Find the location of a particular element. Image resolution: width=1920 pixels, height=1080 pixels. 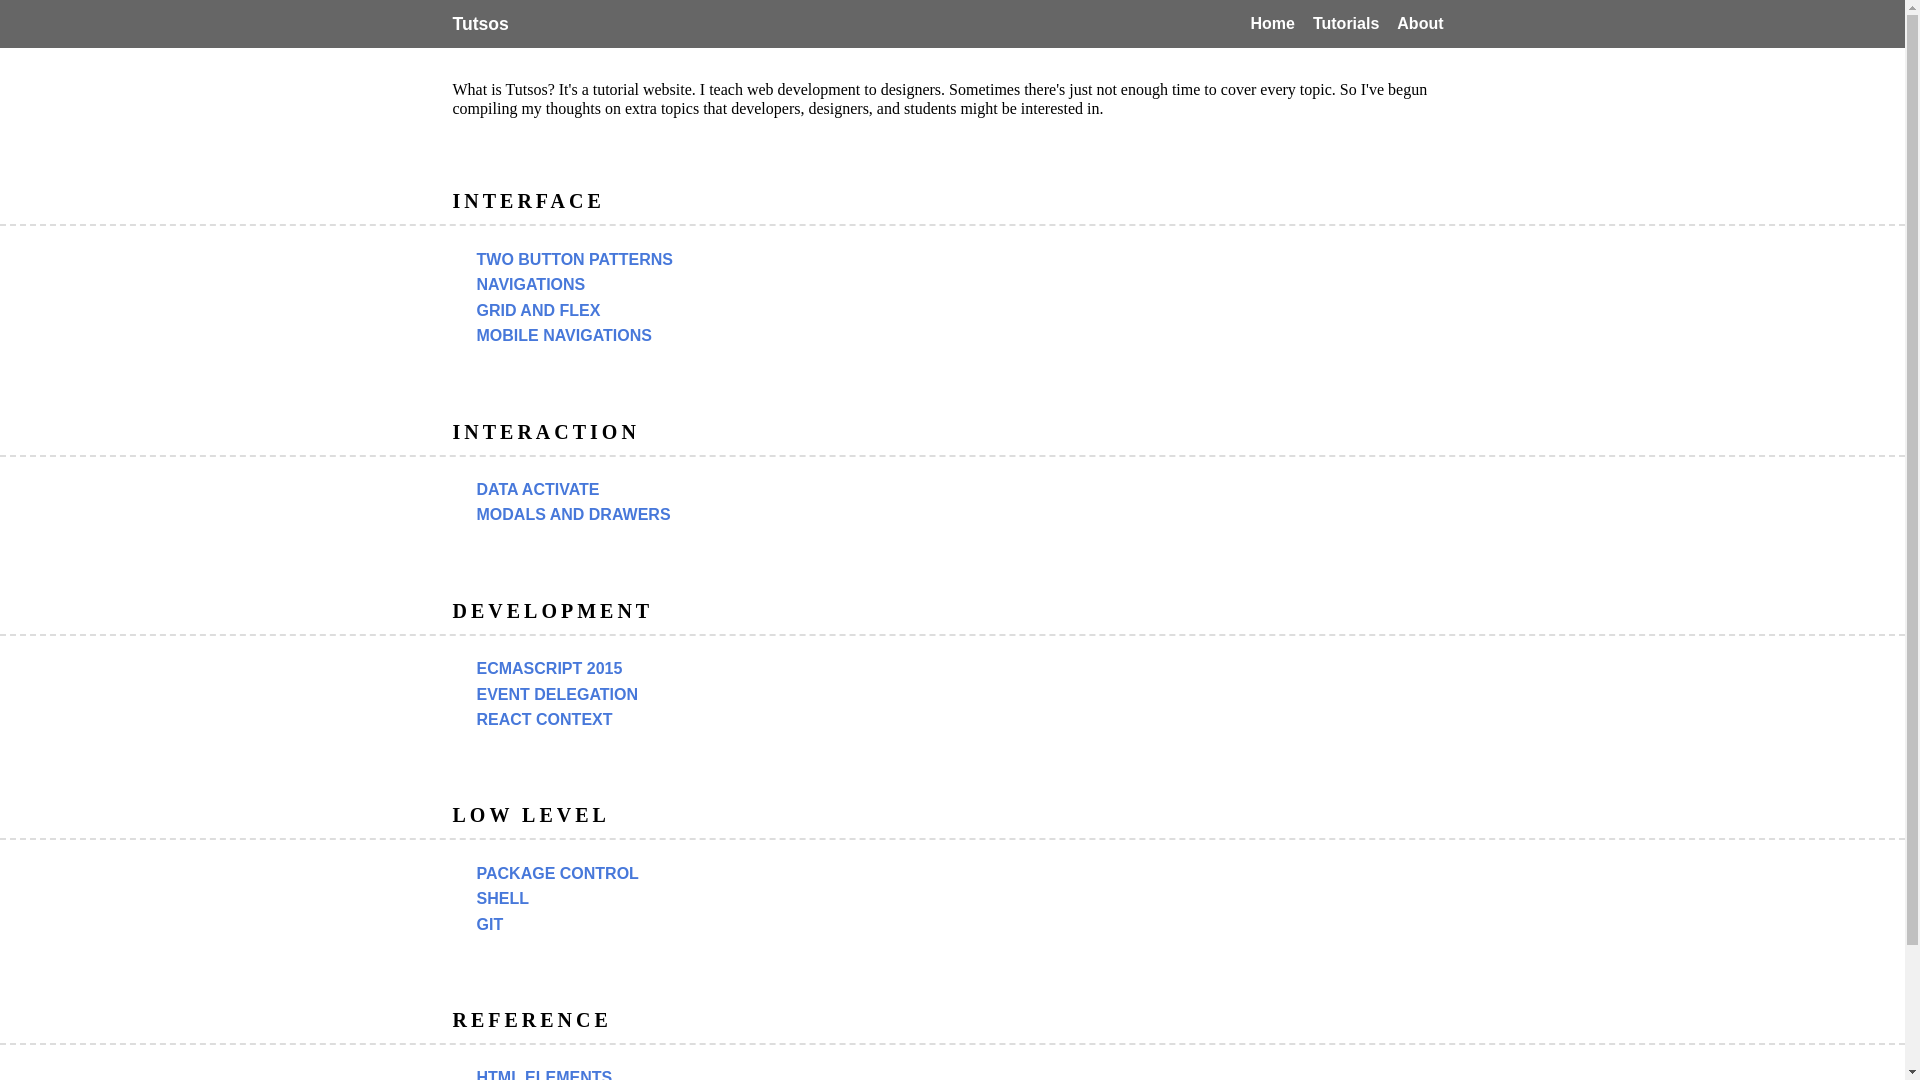

SHELL is located at coordinates (502, 898).